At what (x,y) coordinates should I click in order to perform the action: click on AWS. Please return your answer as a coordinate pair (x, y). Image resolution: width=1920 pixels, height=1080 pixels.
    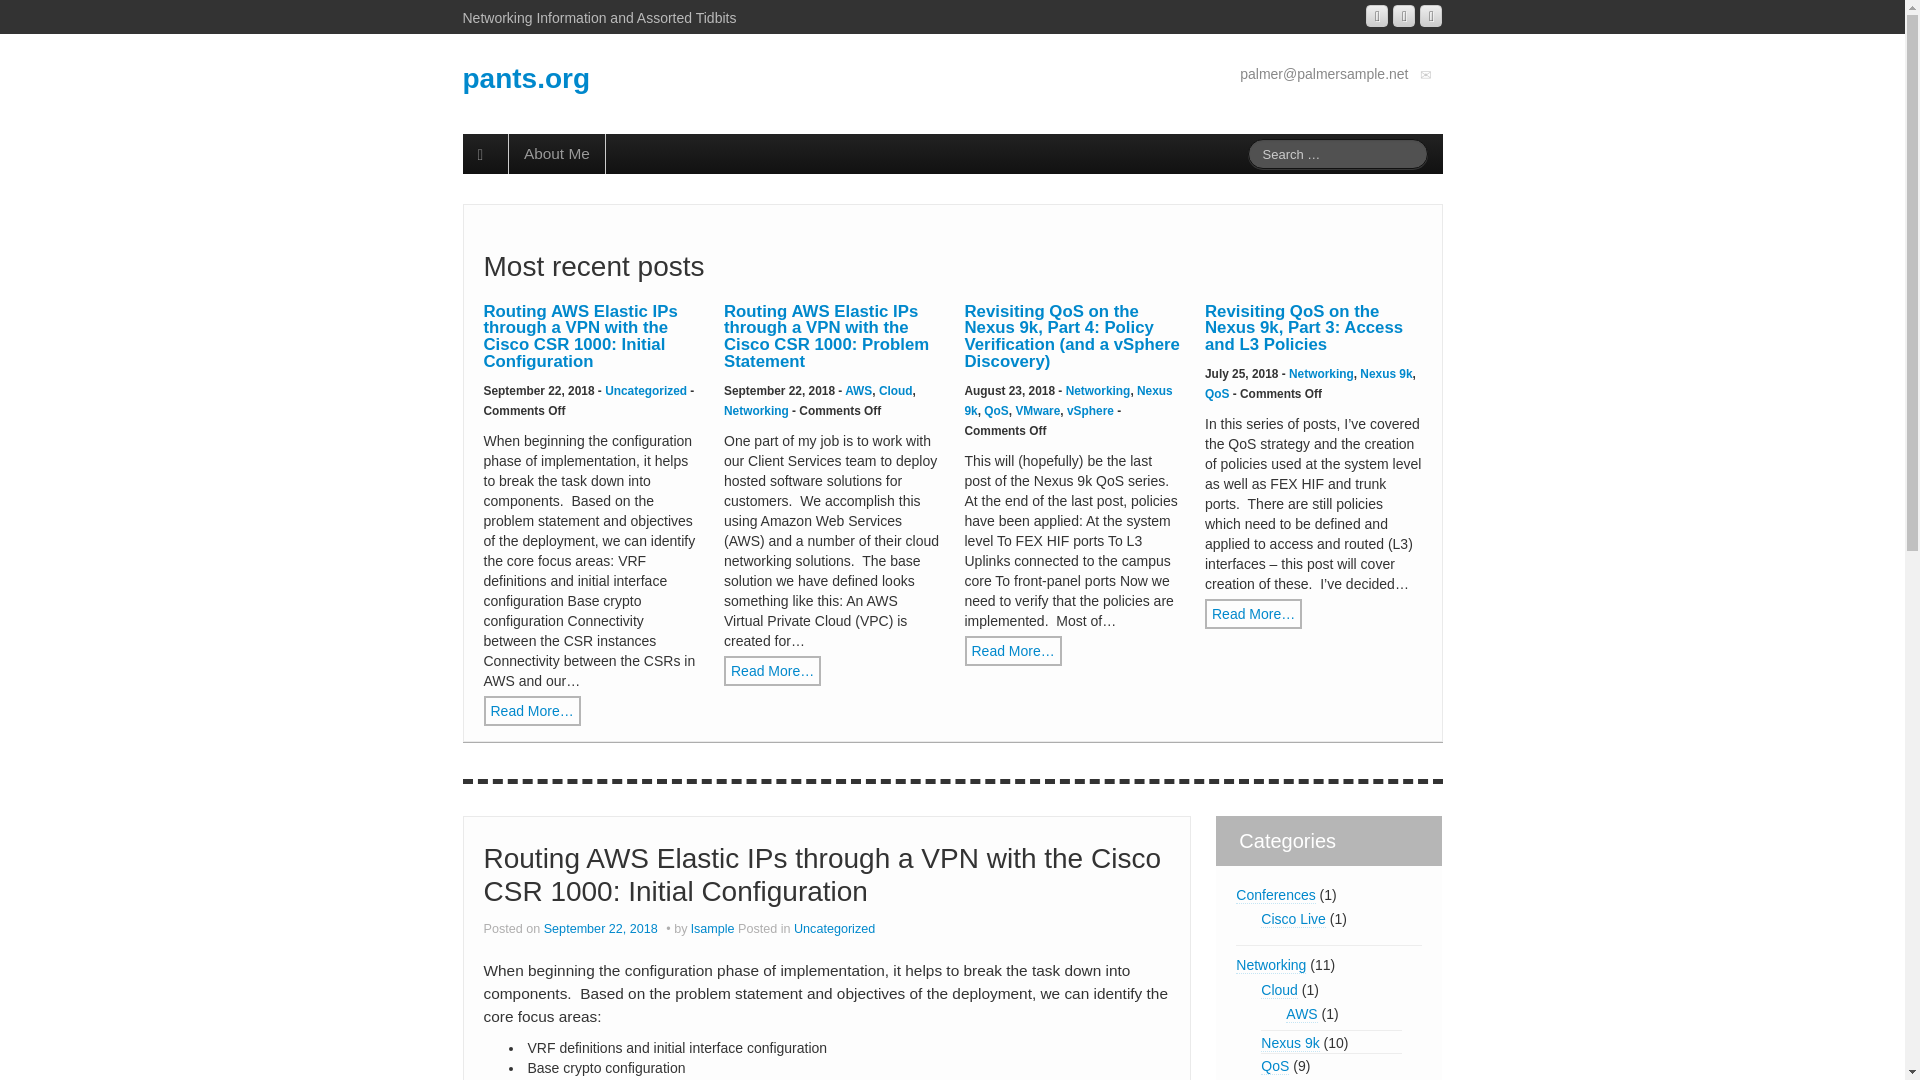
    Looking at the image, I should click on (1302, 1014).